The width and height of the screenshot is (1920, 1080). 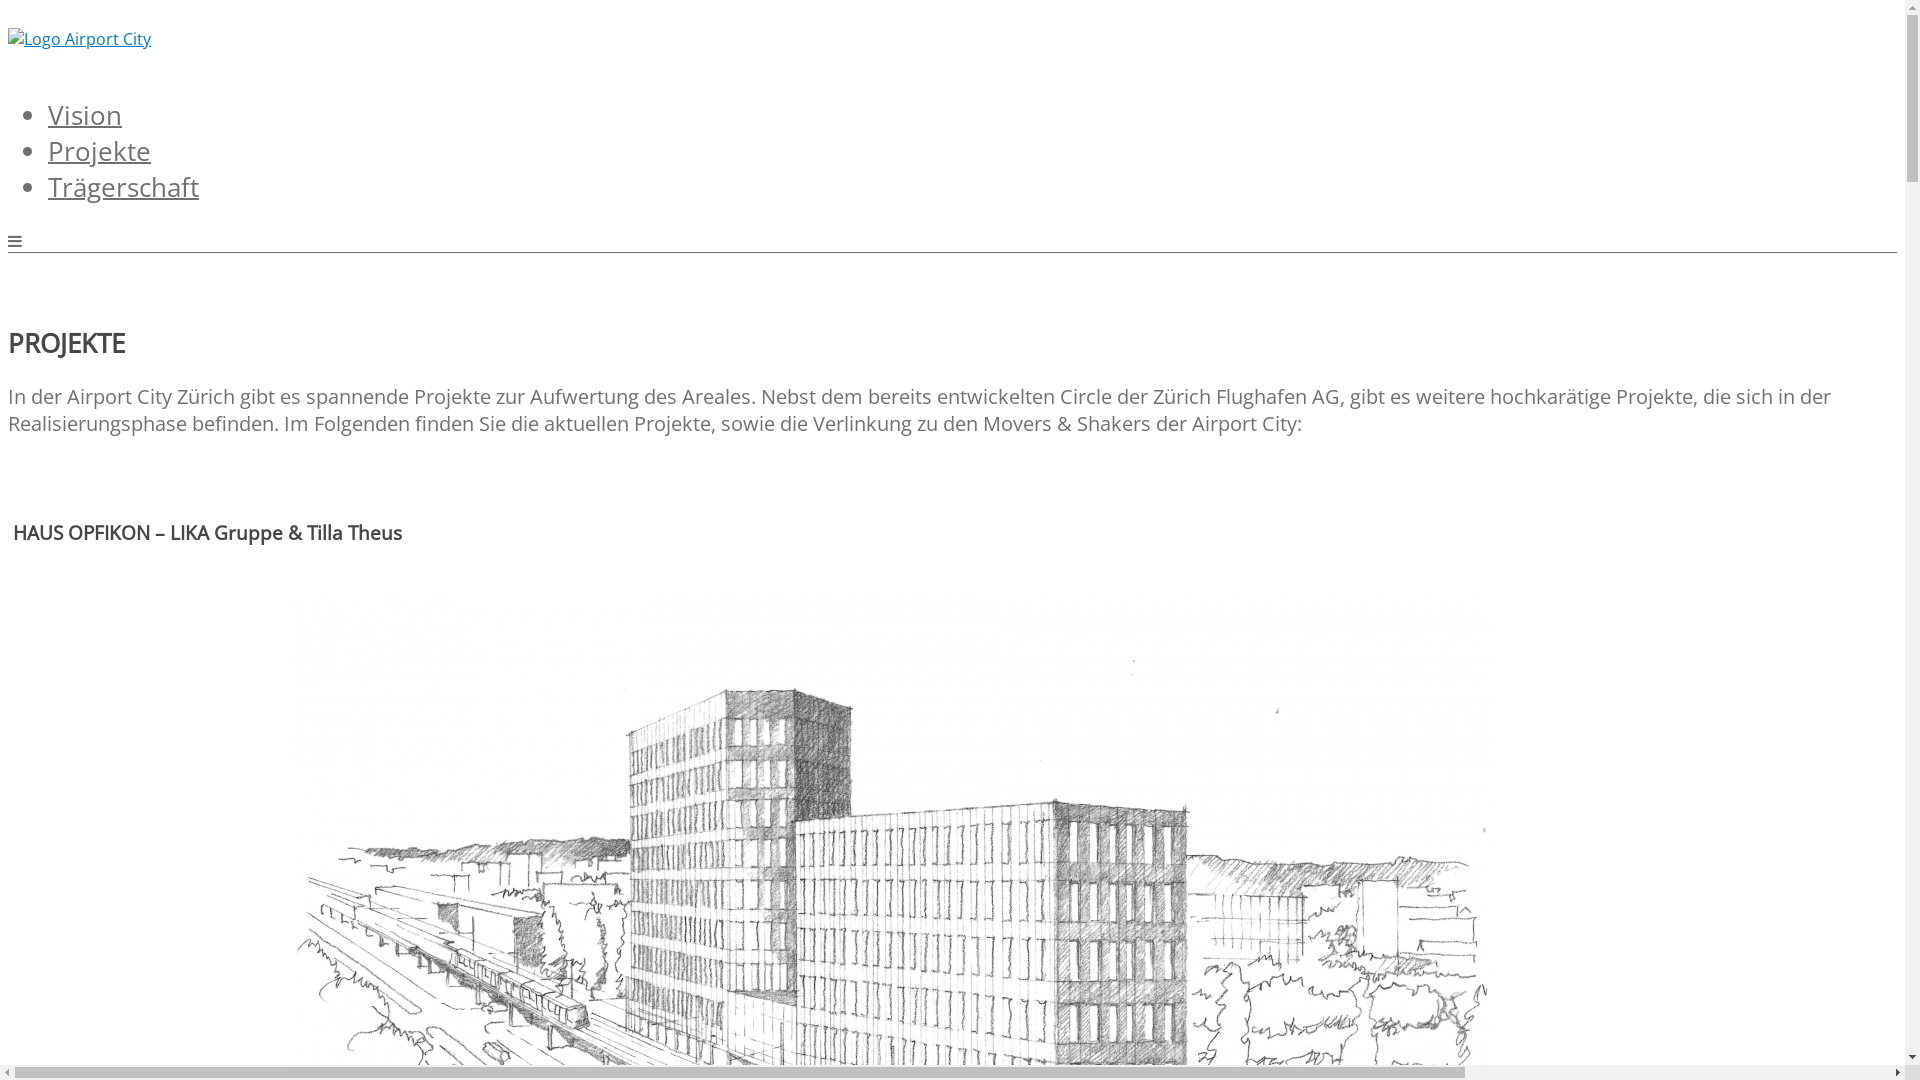 What do you see at coordinates (85, 107) in the screenshot?
I see `Vision` at bounding box center [85, 107].